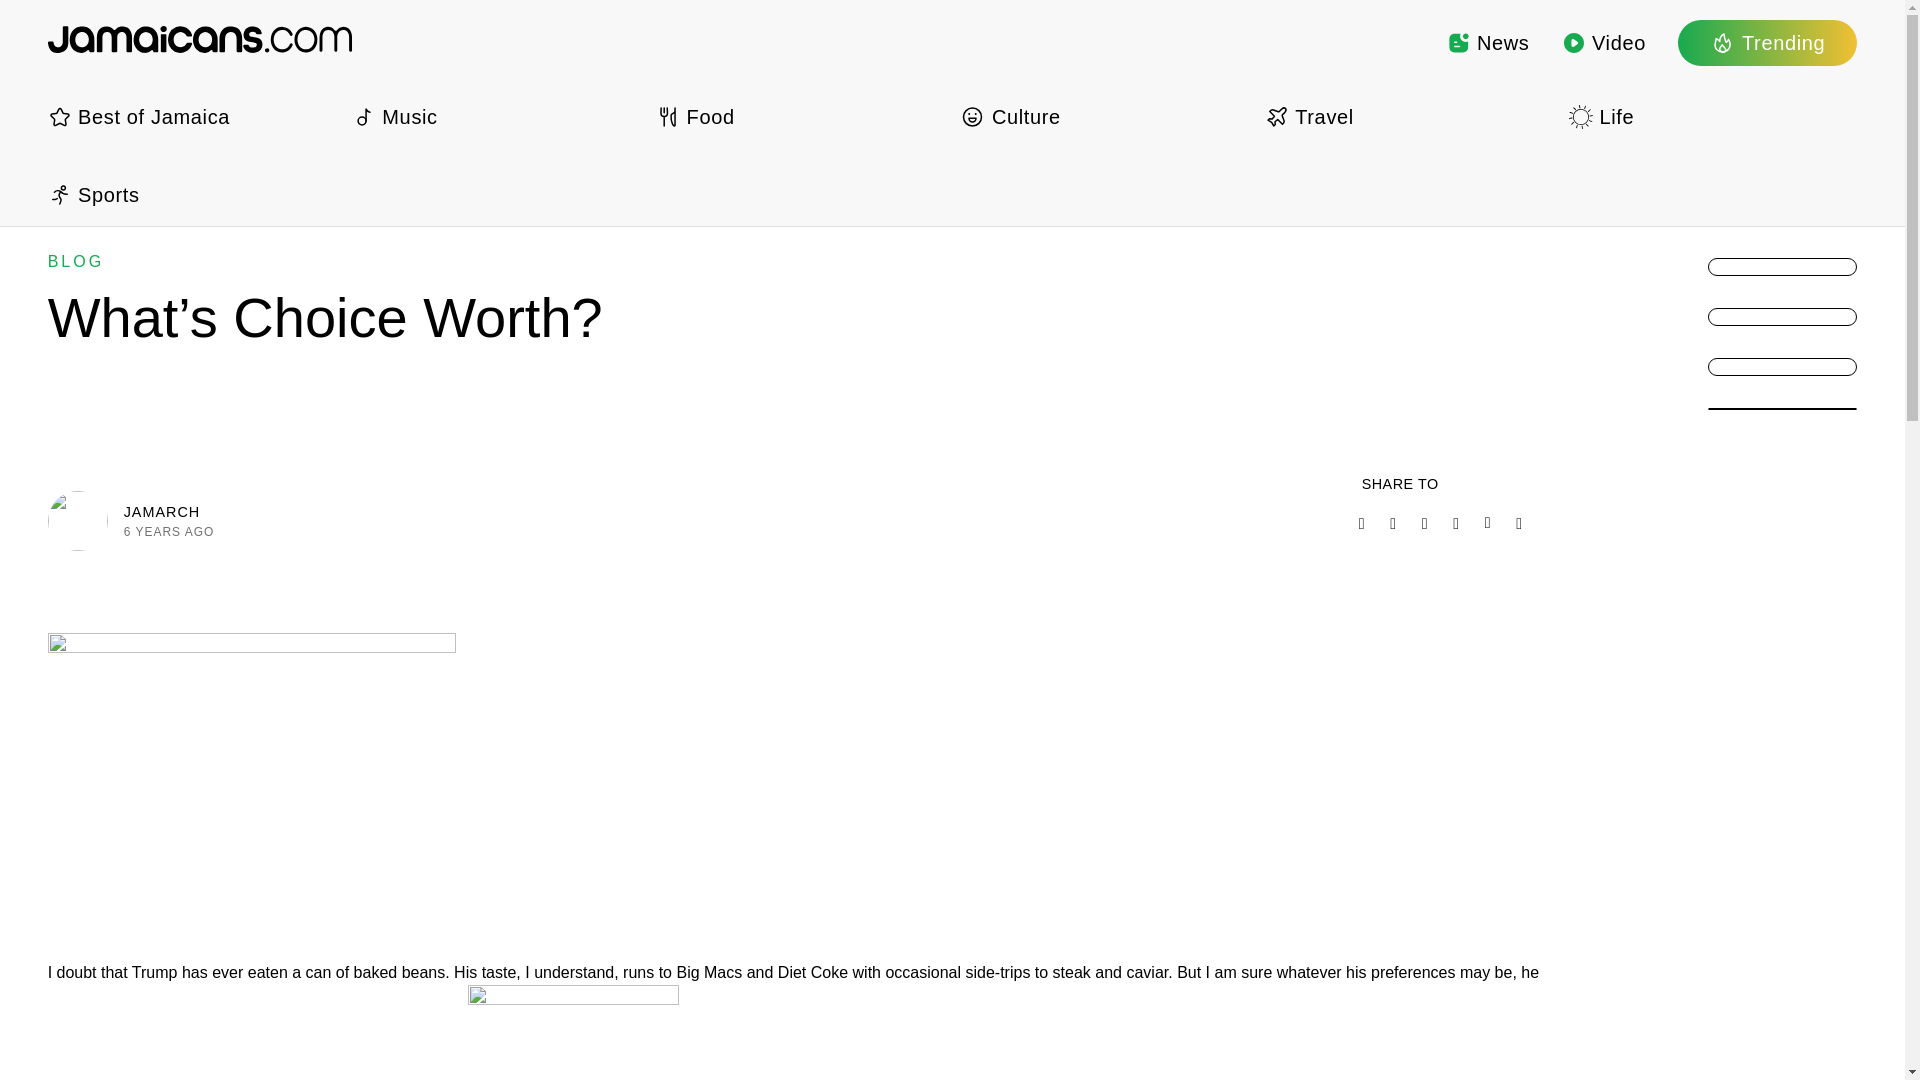 The height and width of the screenshot is (1080, 1920). I want to click on Food, so click(800, 116).